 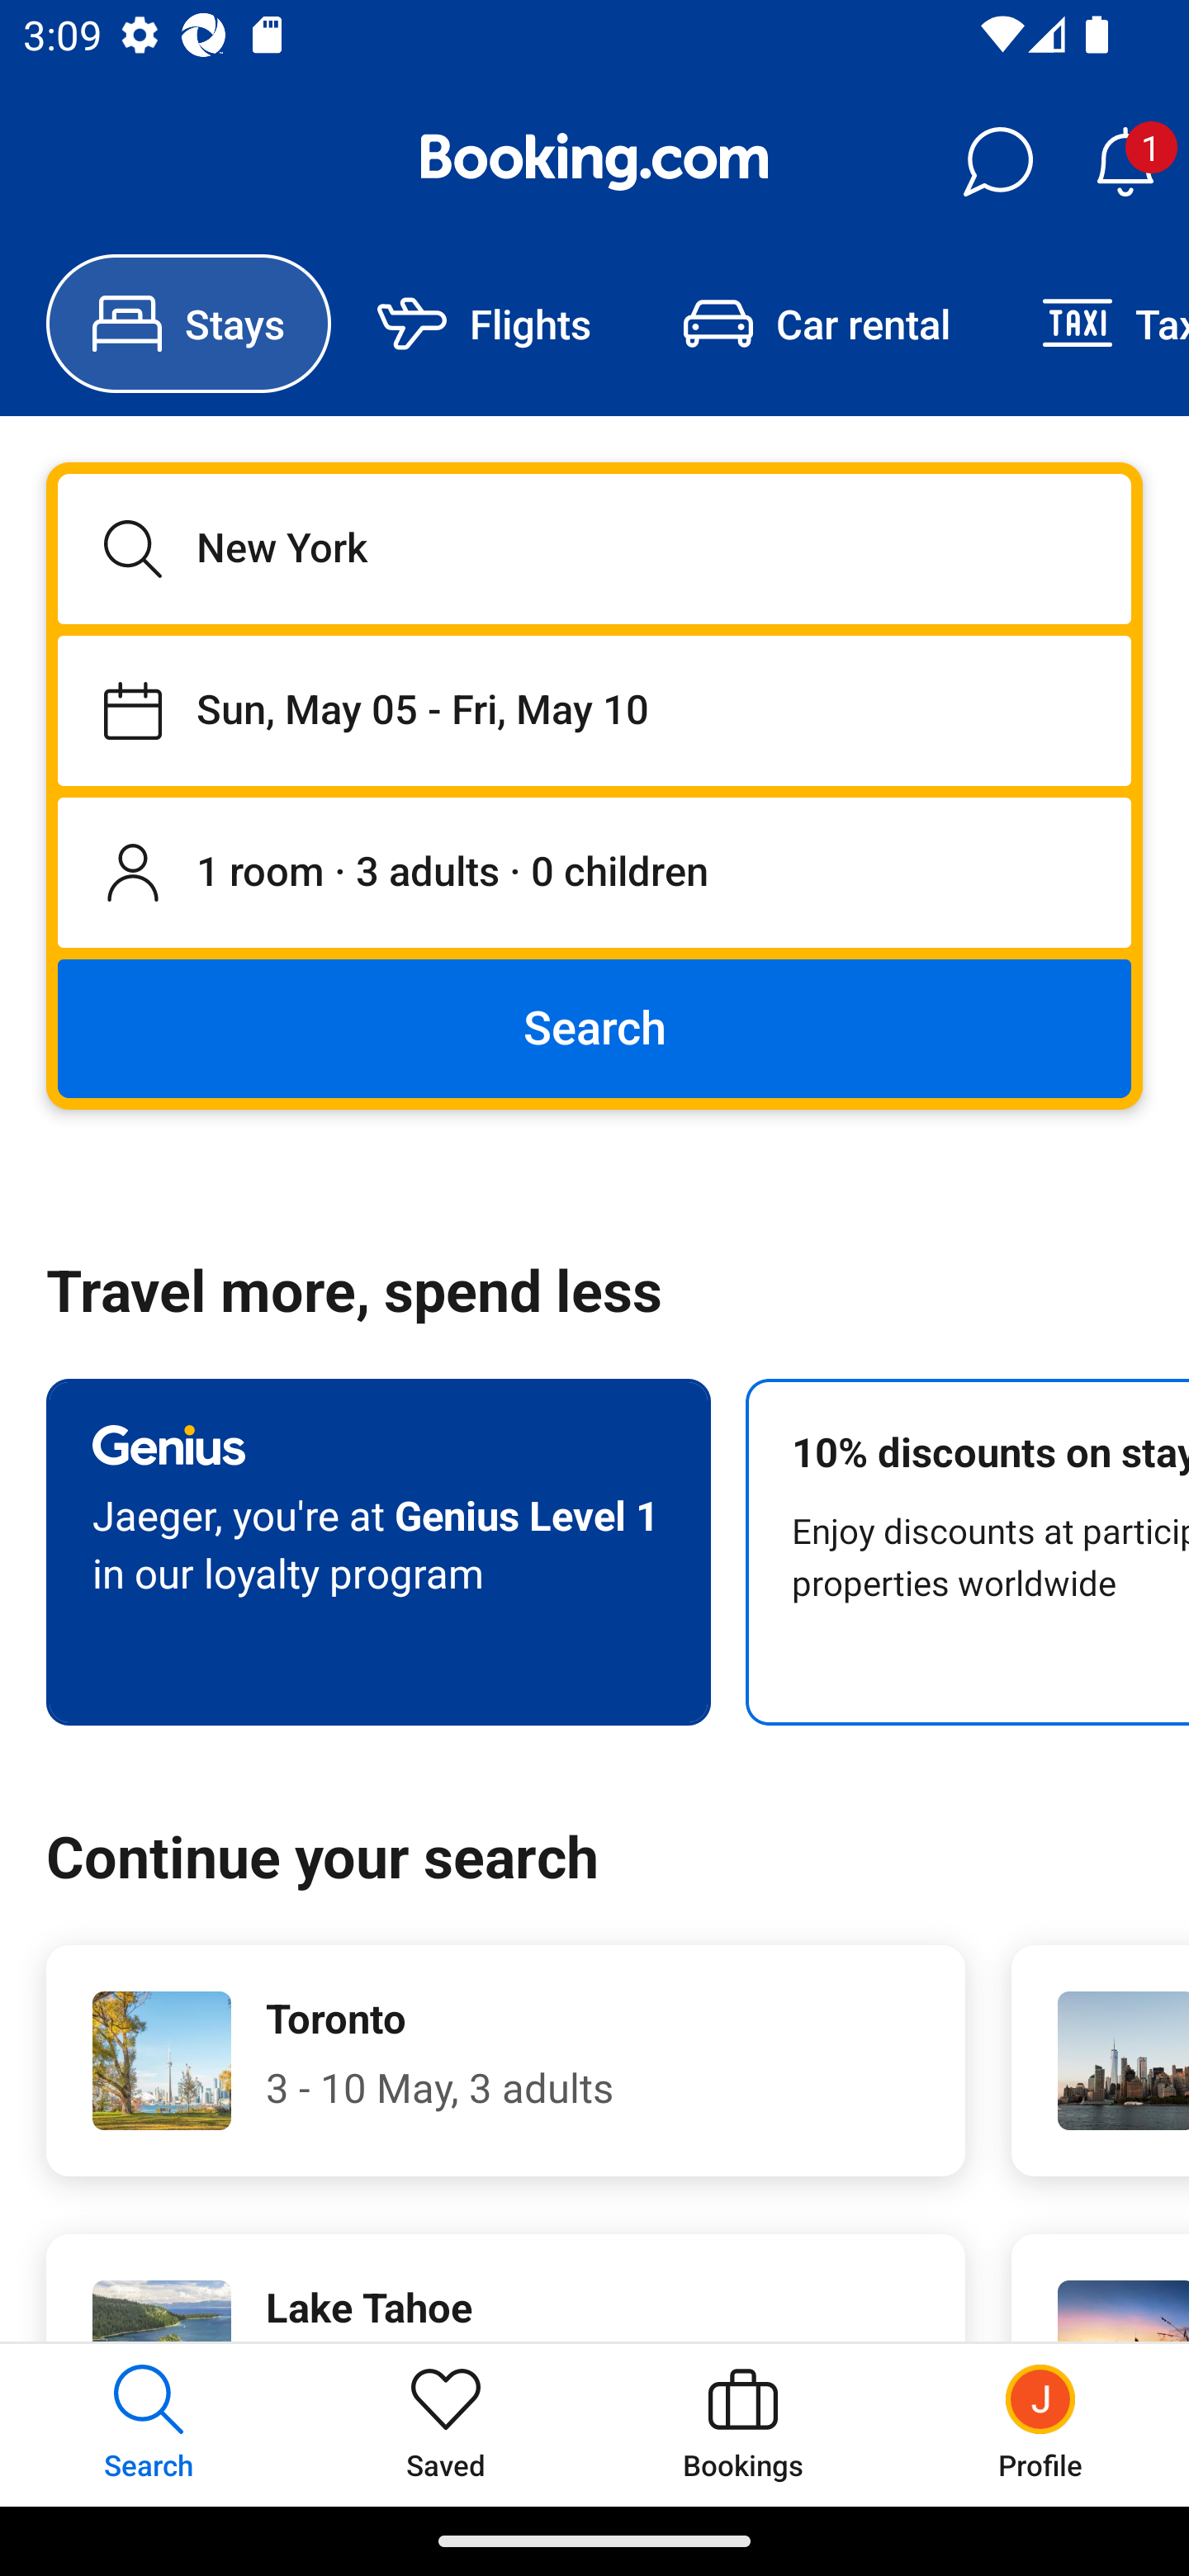 I want to click on Bookings, so click(x=743, y=2424).